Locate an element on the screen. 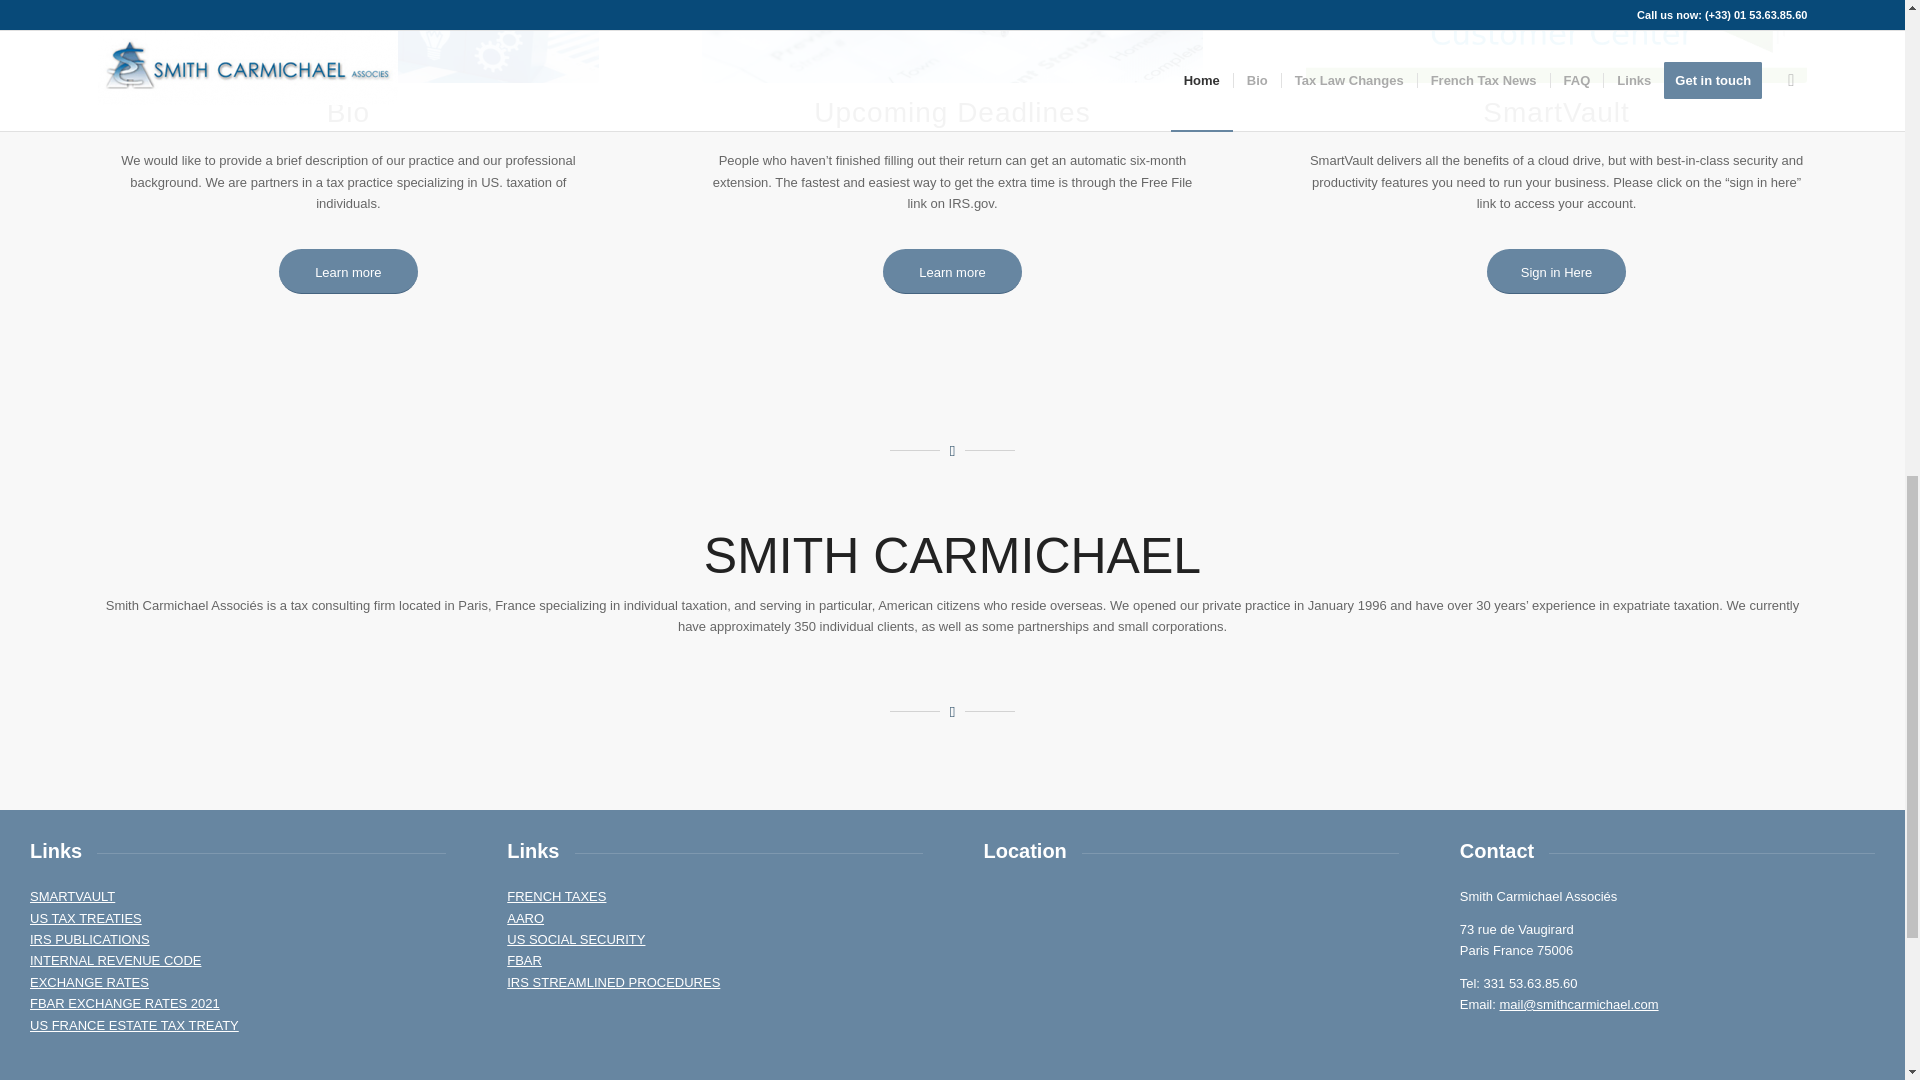 This screenshot has height=1080, width=1920. SMARTVAULT is located at coordinates (72, 896).